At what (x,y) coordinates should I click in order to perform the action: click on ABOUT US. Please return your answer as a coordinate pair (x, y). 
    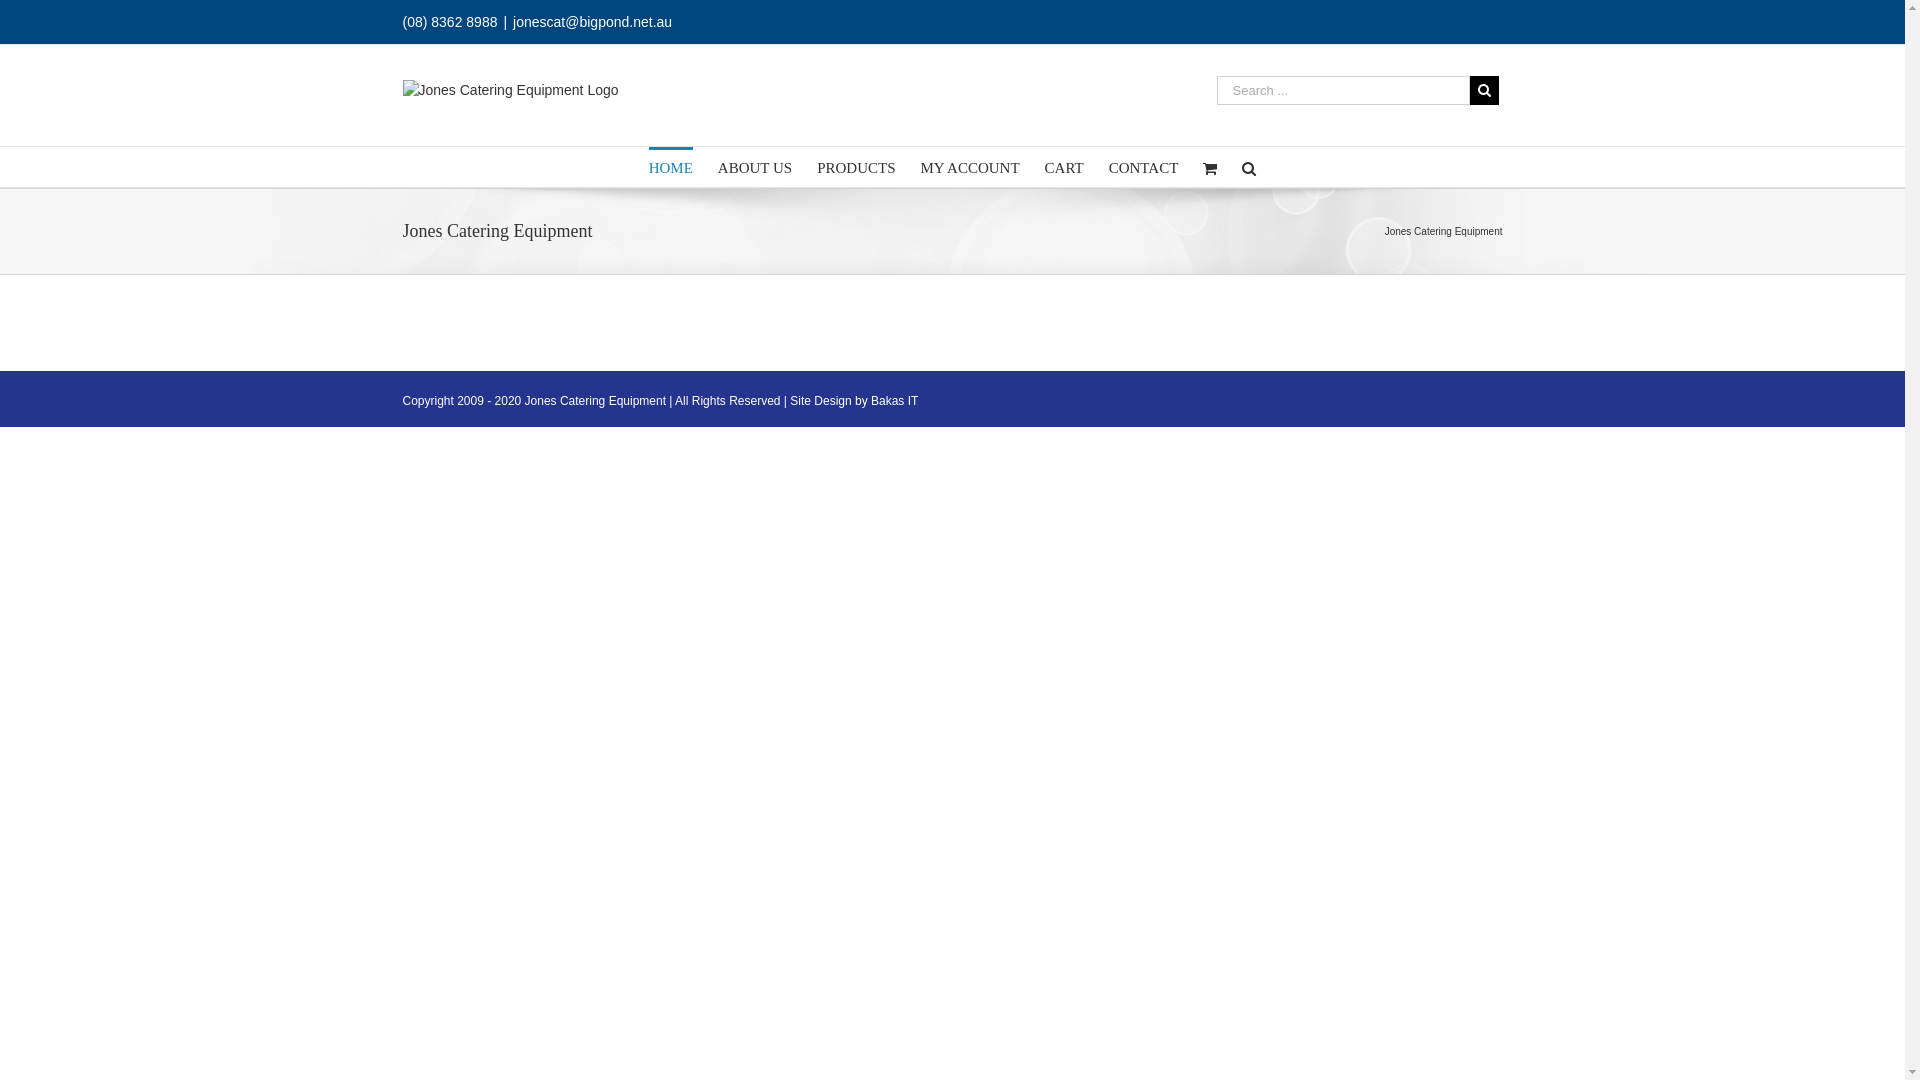
    Looking at the image, I should click on (755, 166).